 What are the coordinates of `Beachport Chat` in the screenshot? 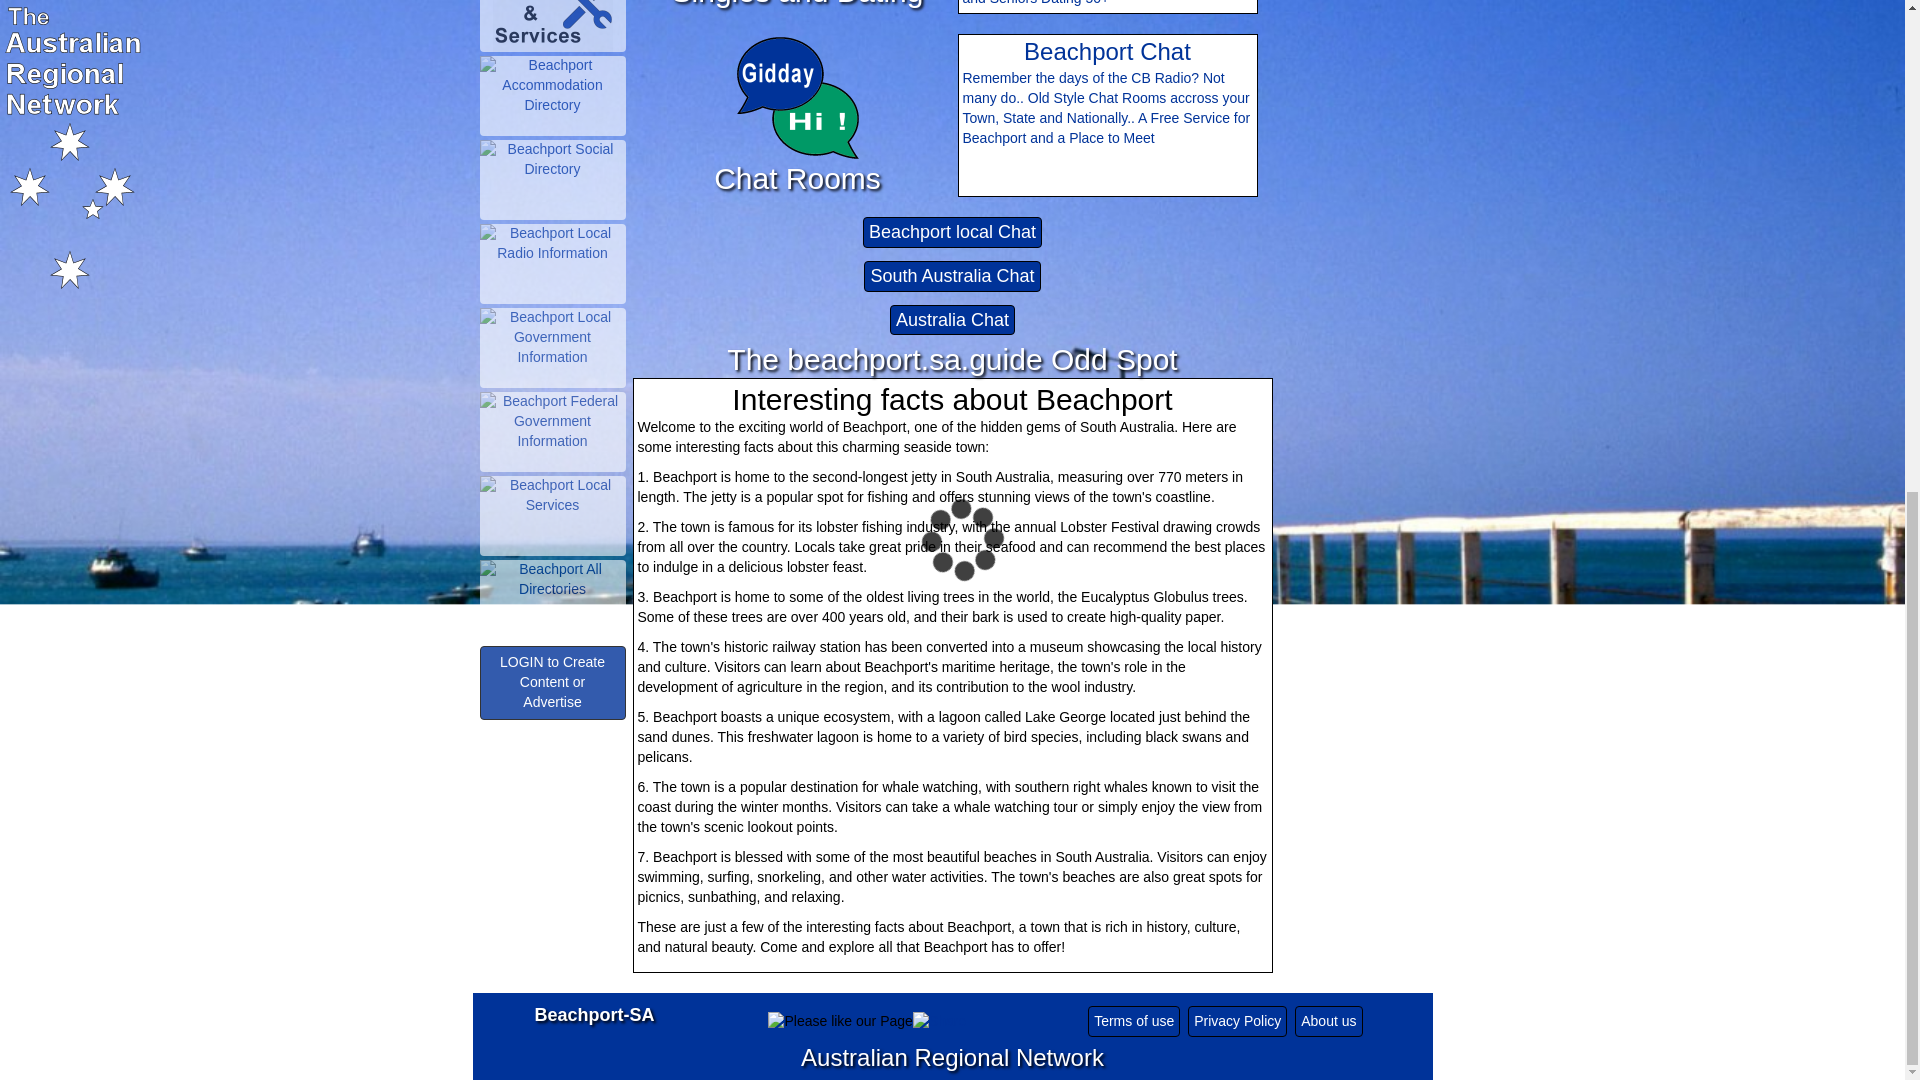 It's located at (798, 98).